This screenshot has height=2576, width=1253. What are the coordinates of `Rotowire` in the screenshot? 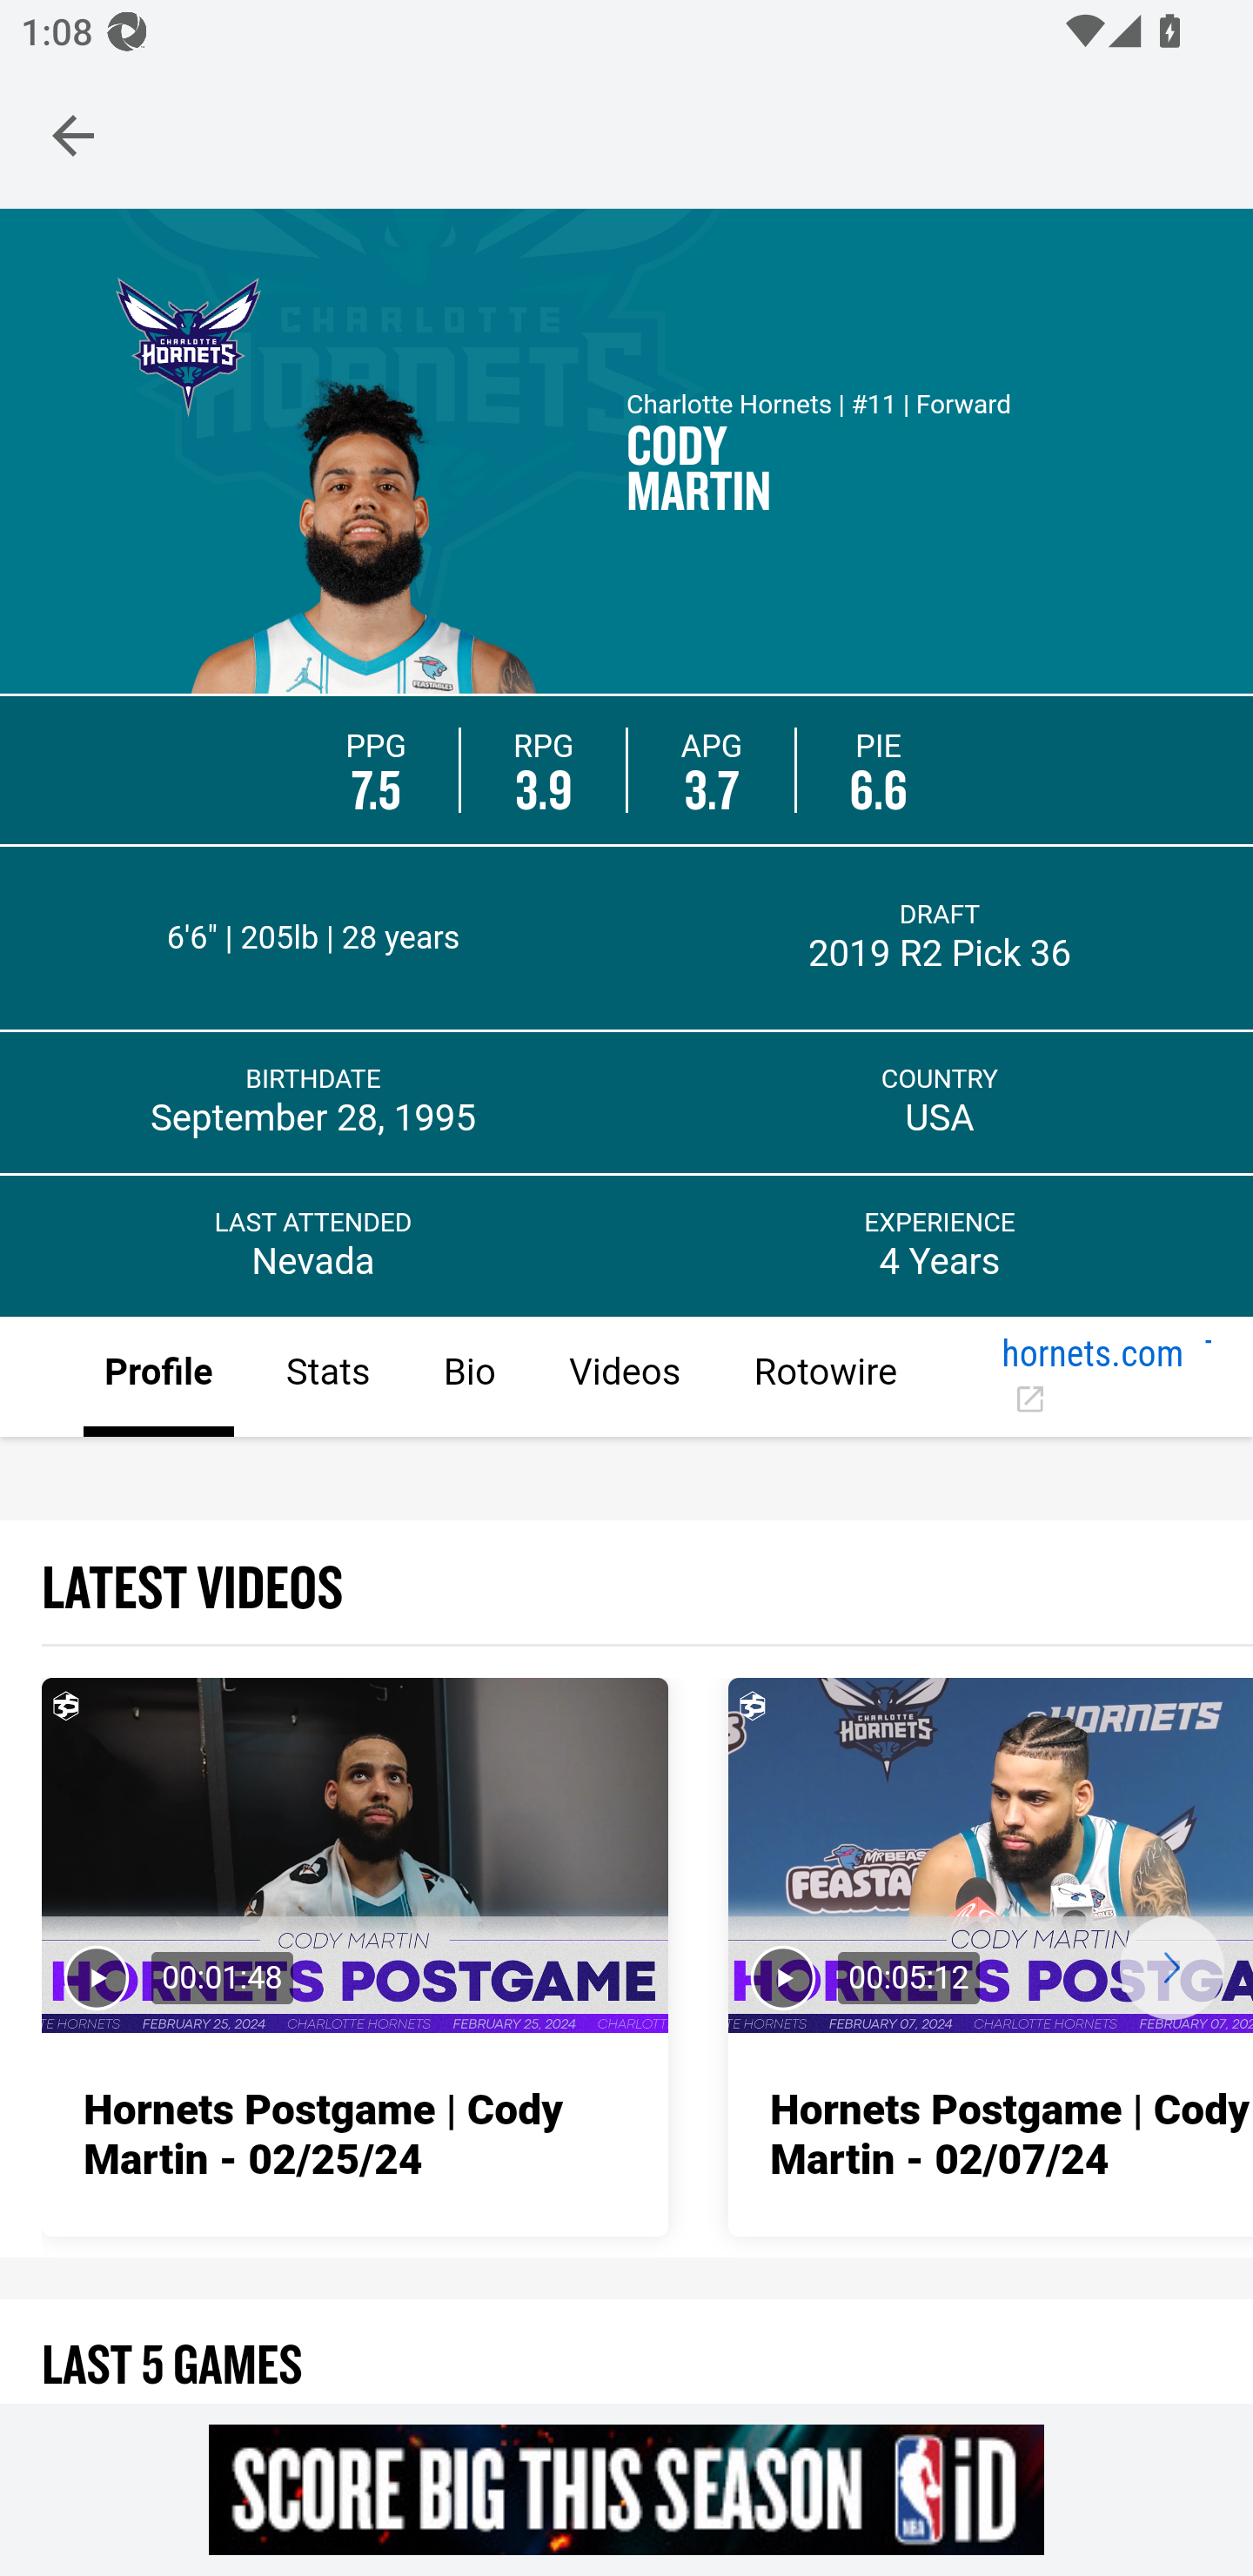 It's located at (824, 1378).